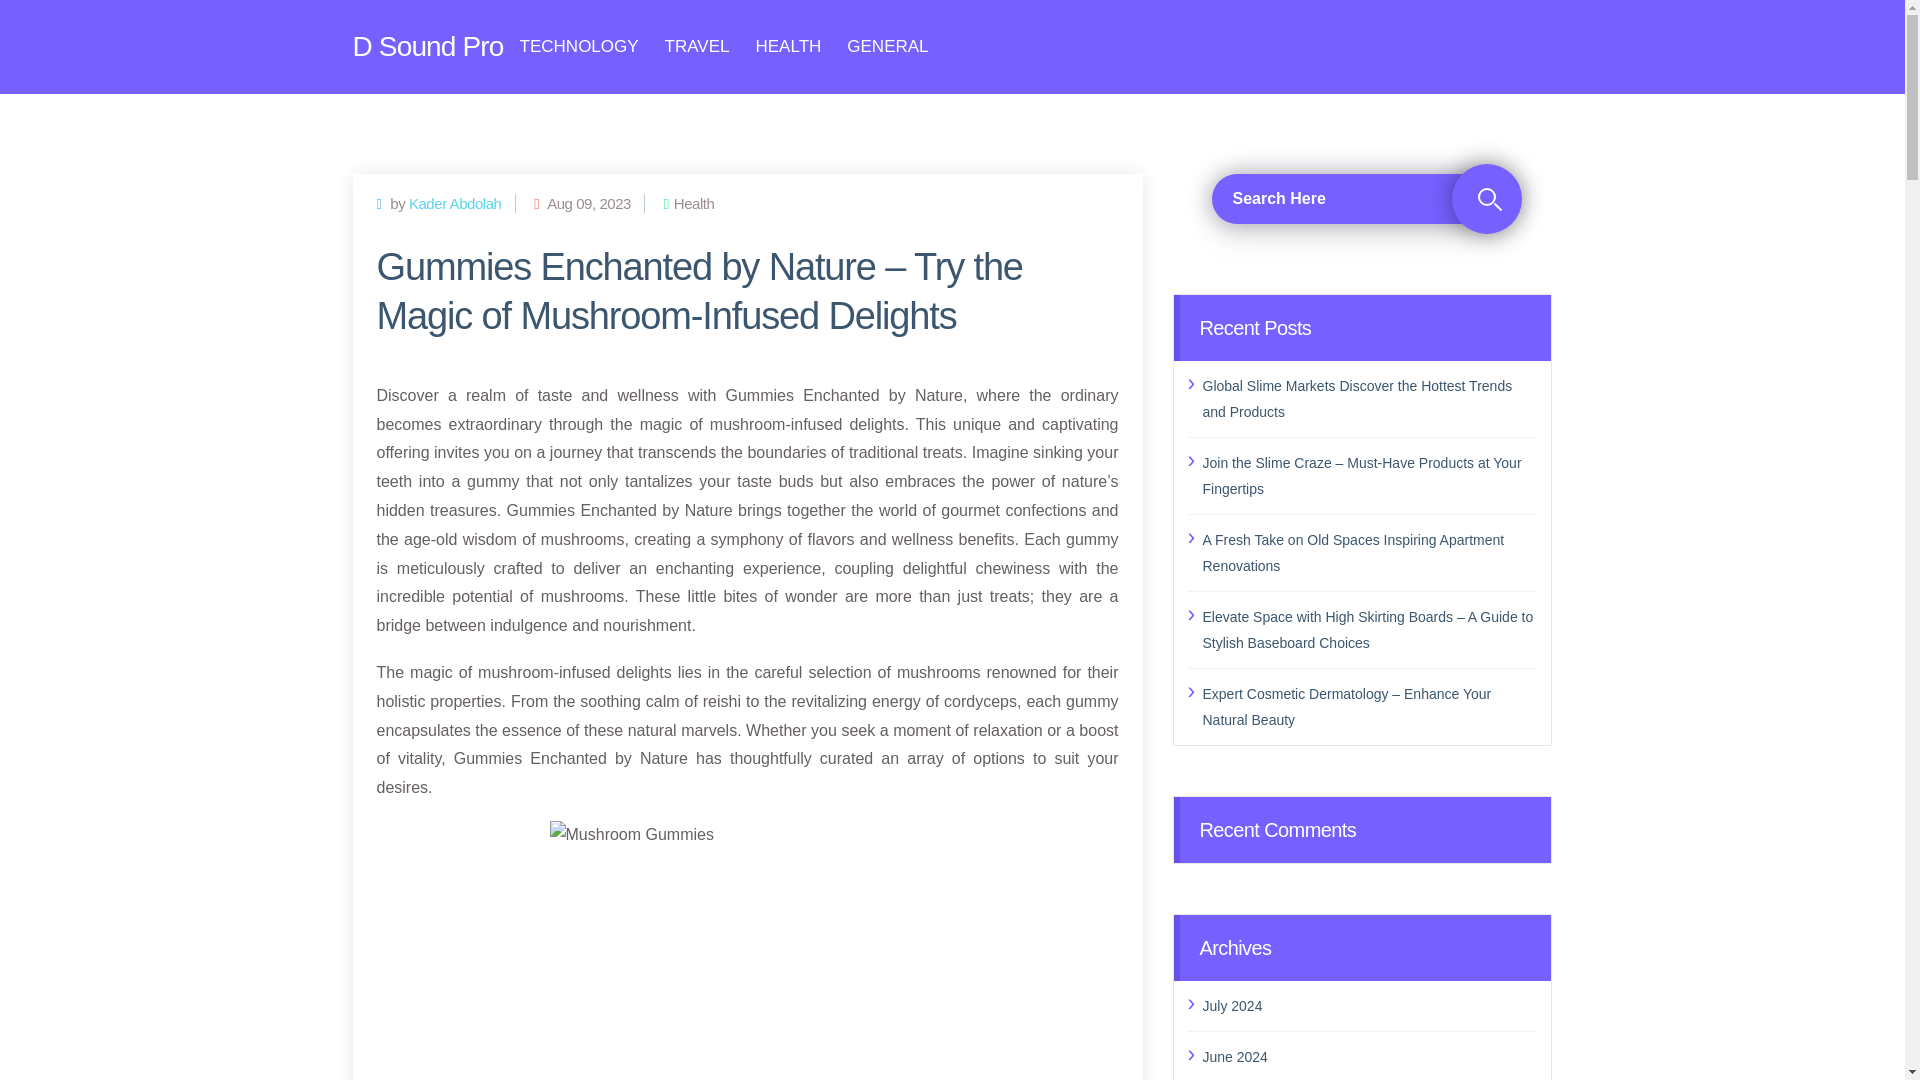 Image resolution: width=1920 pixels, height=1080 pixels. I want to click on D Sound Pro, so click(427, 46).